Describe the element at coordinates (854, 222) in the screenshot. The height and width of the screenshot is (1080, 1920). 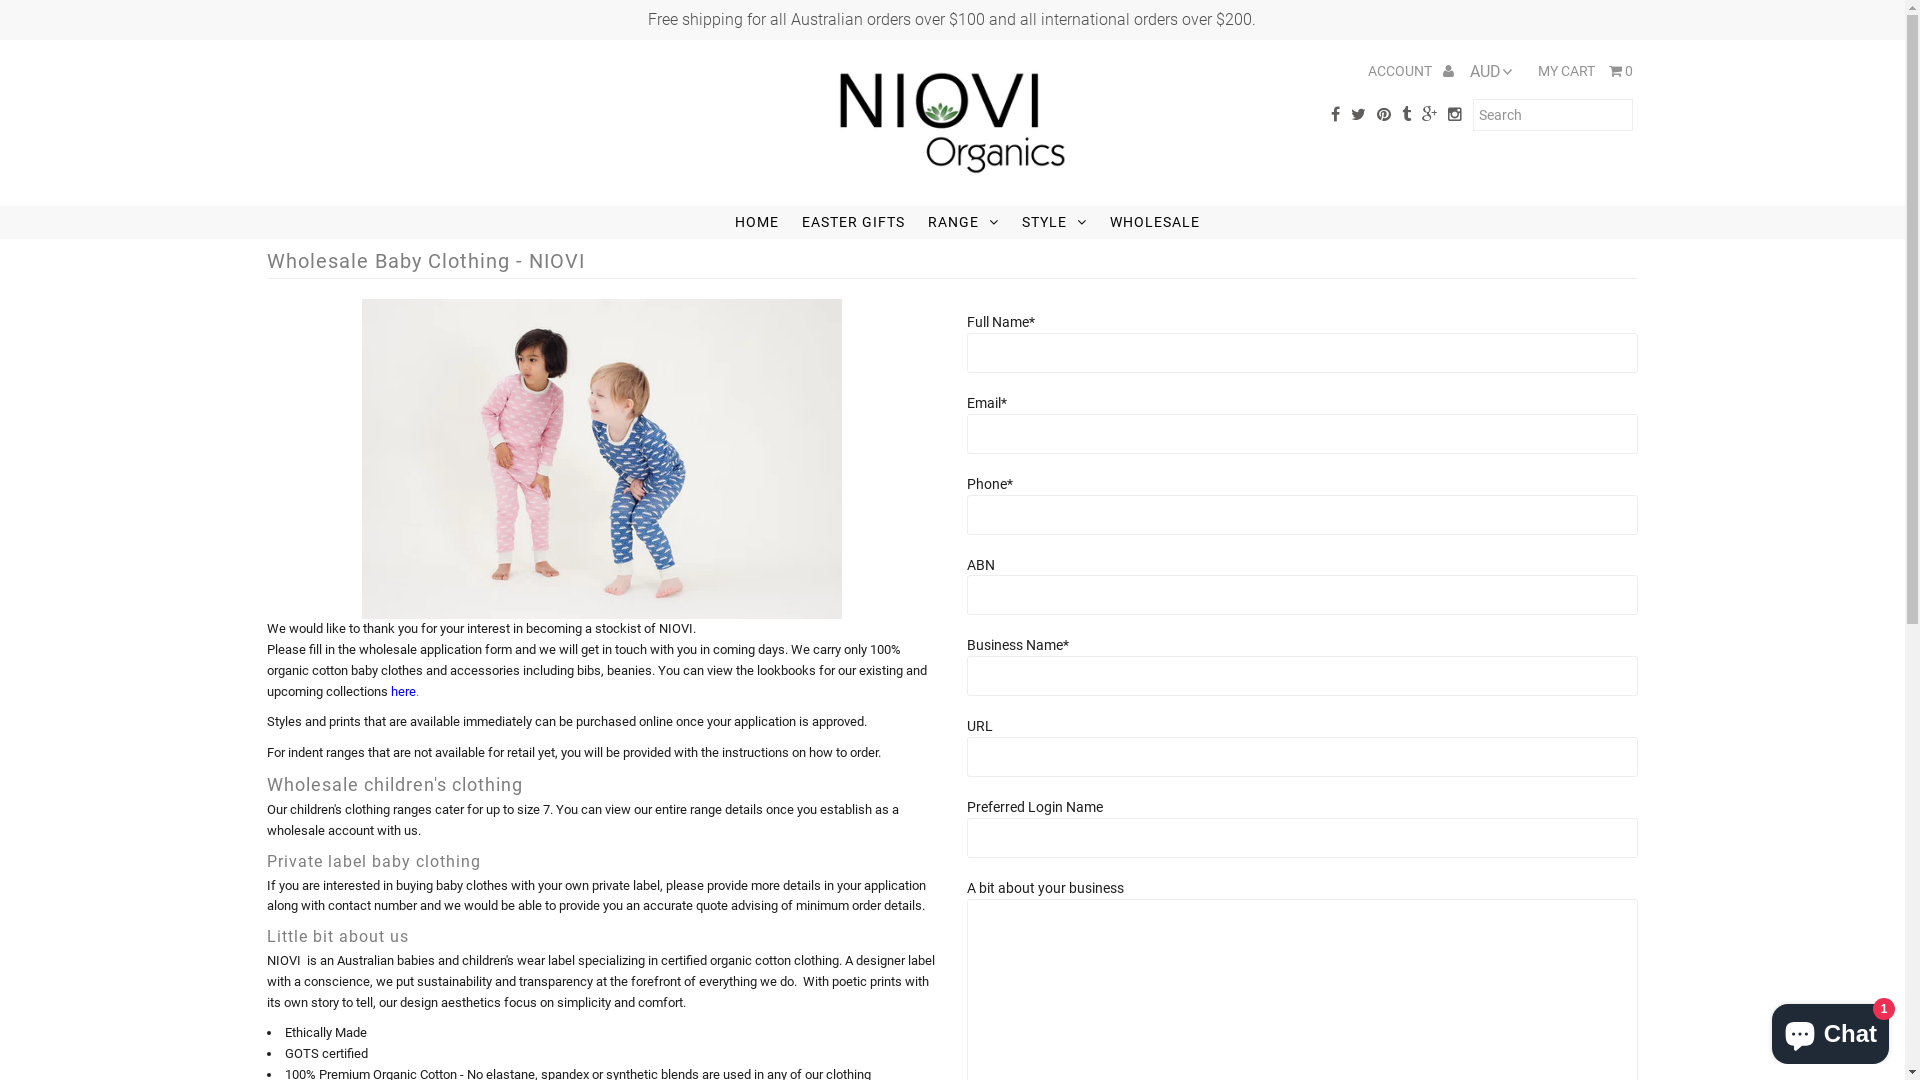
I see `EASTER GIFTS` at that location.